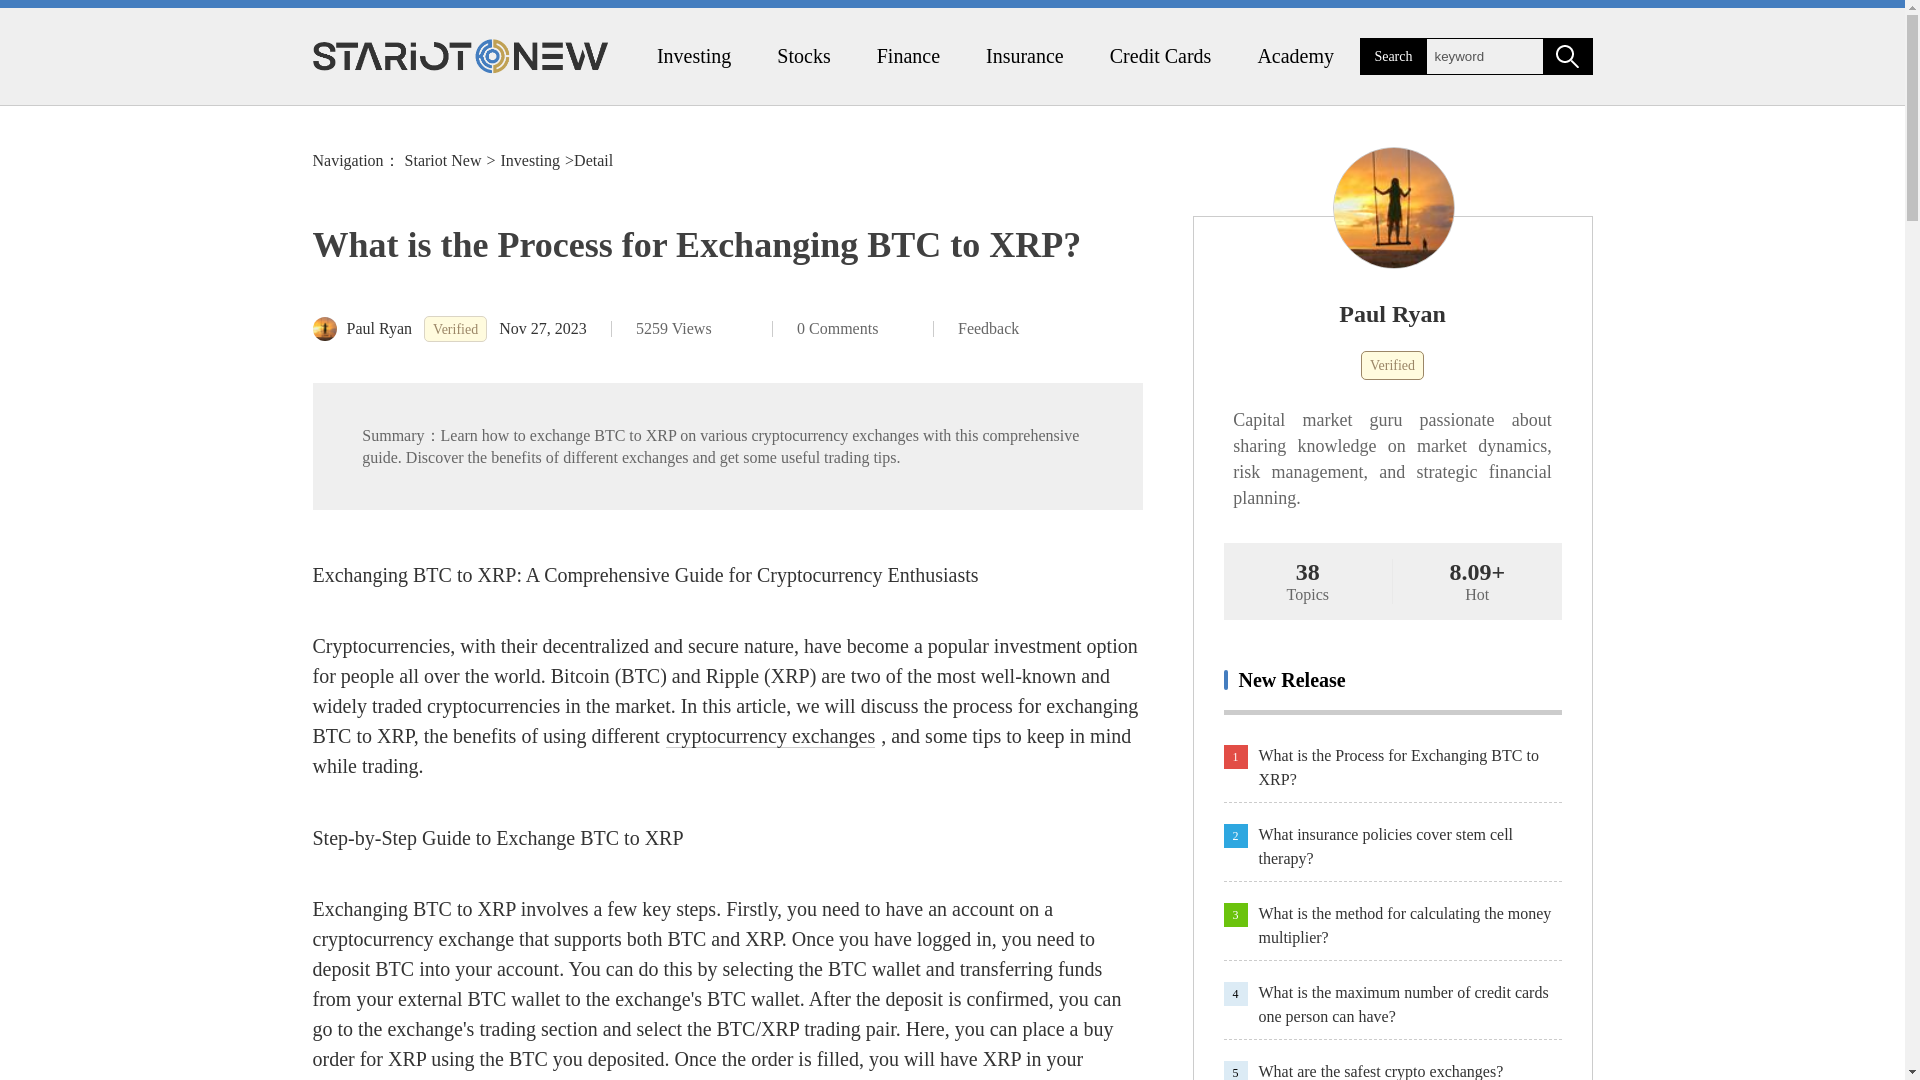 This screenshot has height=1080, width=1920. I want to click on Academy, so click(1294, 56).